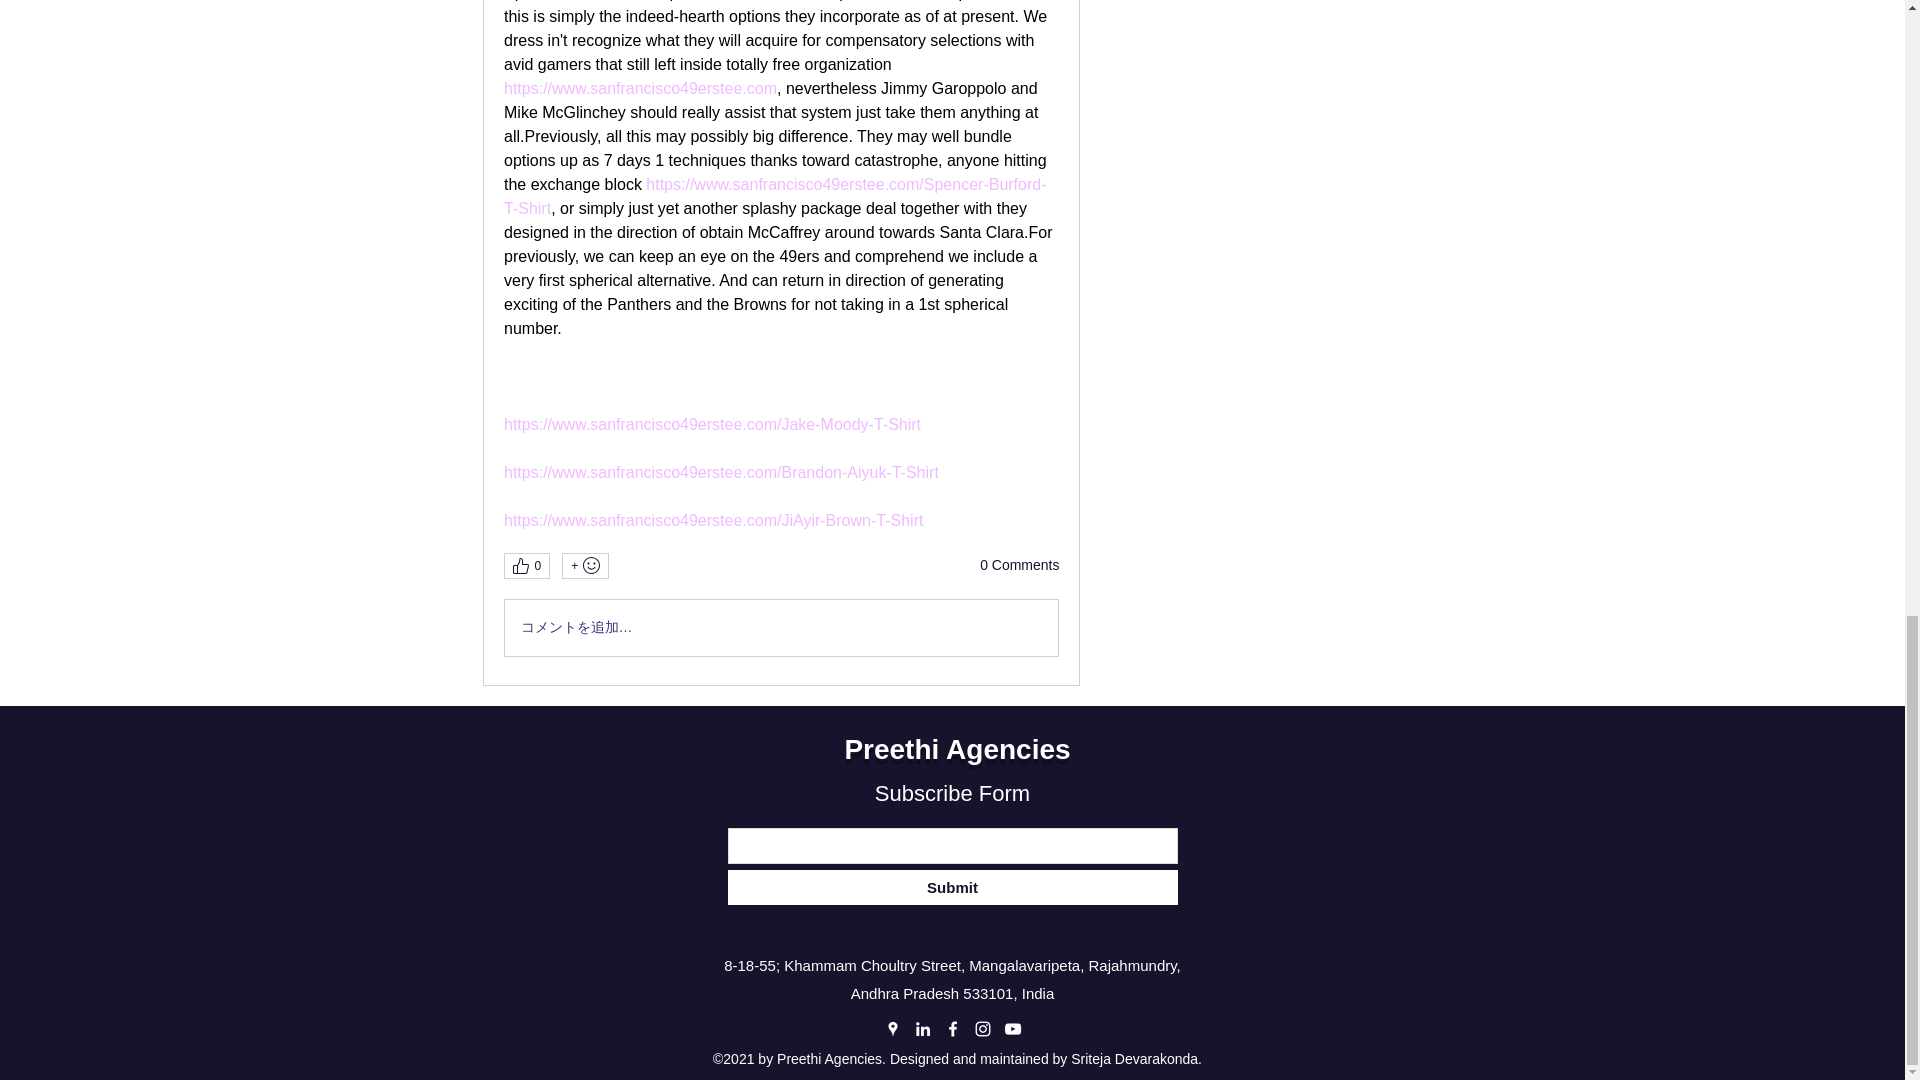 This screenshot has height=1080, width=1920. What do you see at coordinates (1019, 566) in the screenshot?
I see `0 Comments` at bounding box center [1019, 566].